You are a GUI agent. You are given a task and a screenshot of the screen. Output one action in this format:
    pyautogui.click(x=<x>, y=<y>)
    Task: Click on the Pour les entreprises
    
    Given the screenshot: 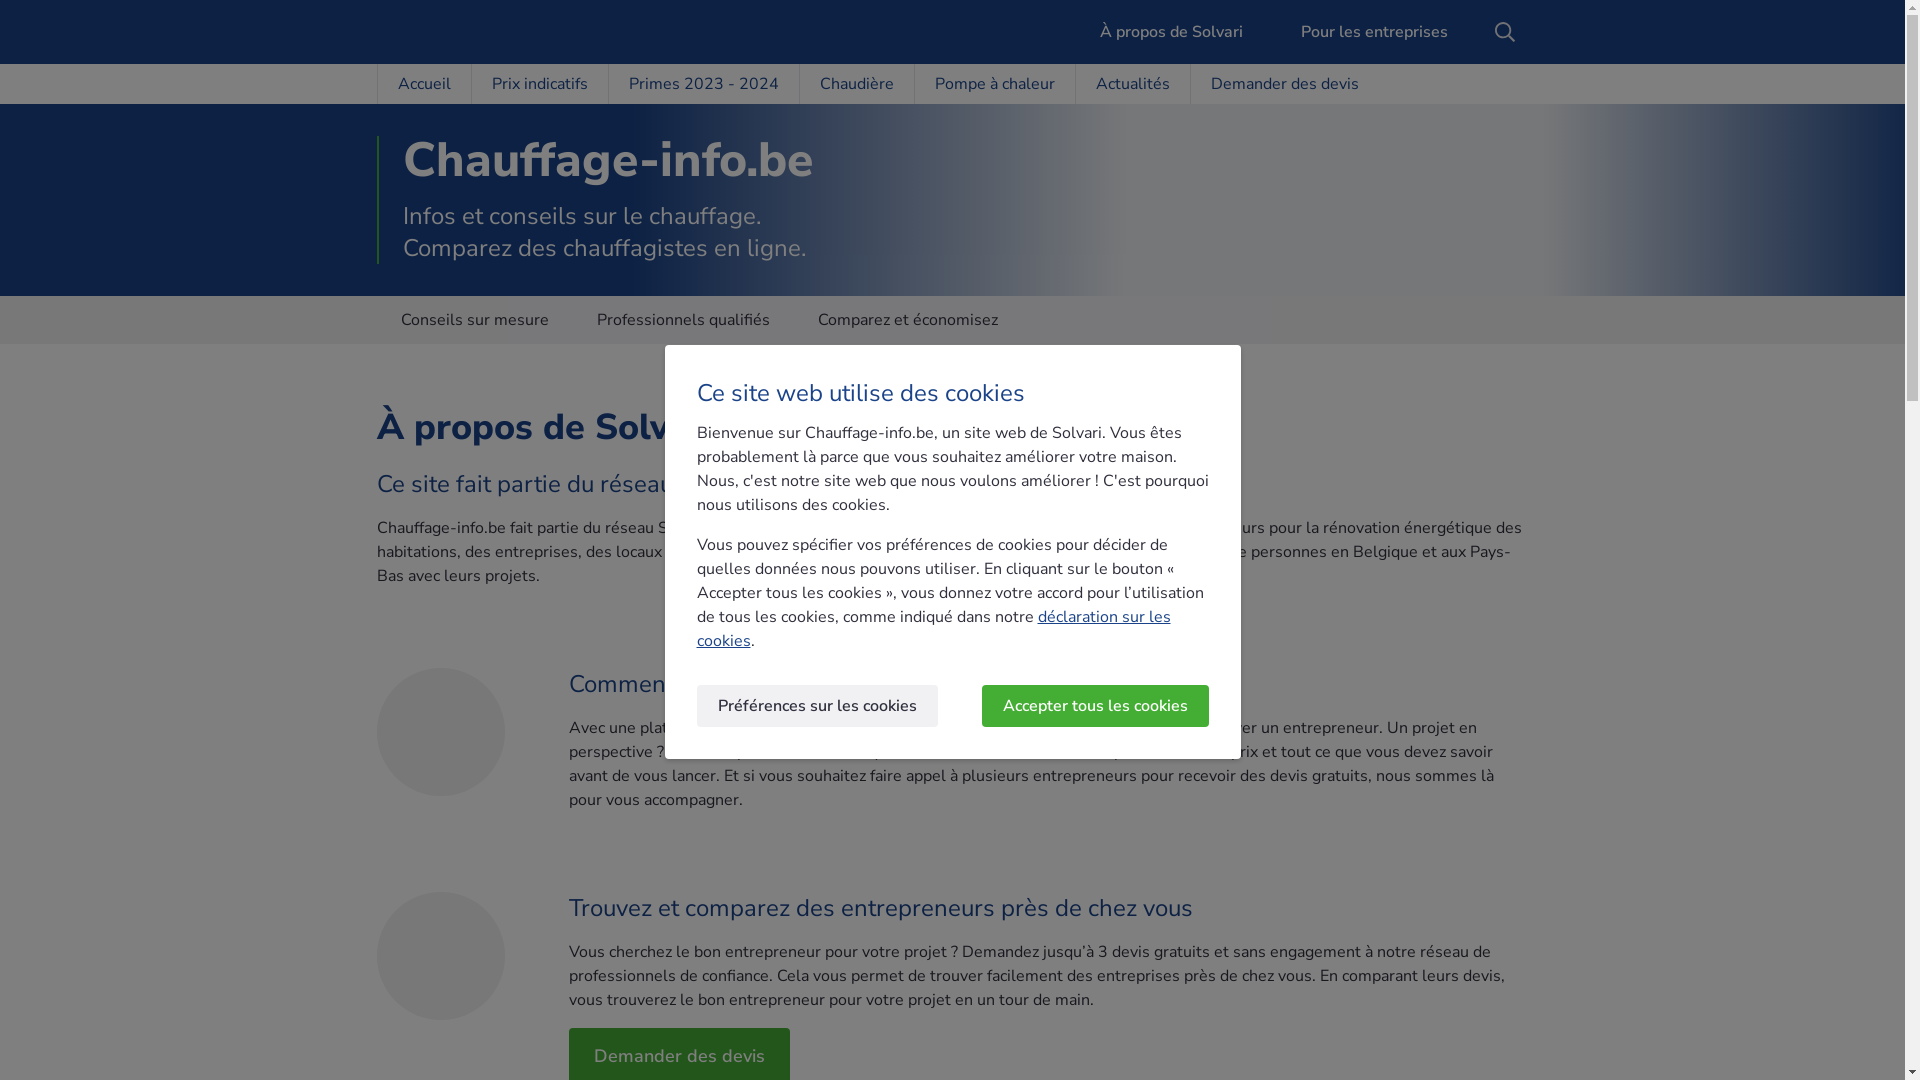 What is the action you would take?
    pyautogui.click(x=1362, y=32)
    